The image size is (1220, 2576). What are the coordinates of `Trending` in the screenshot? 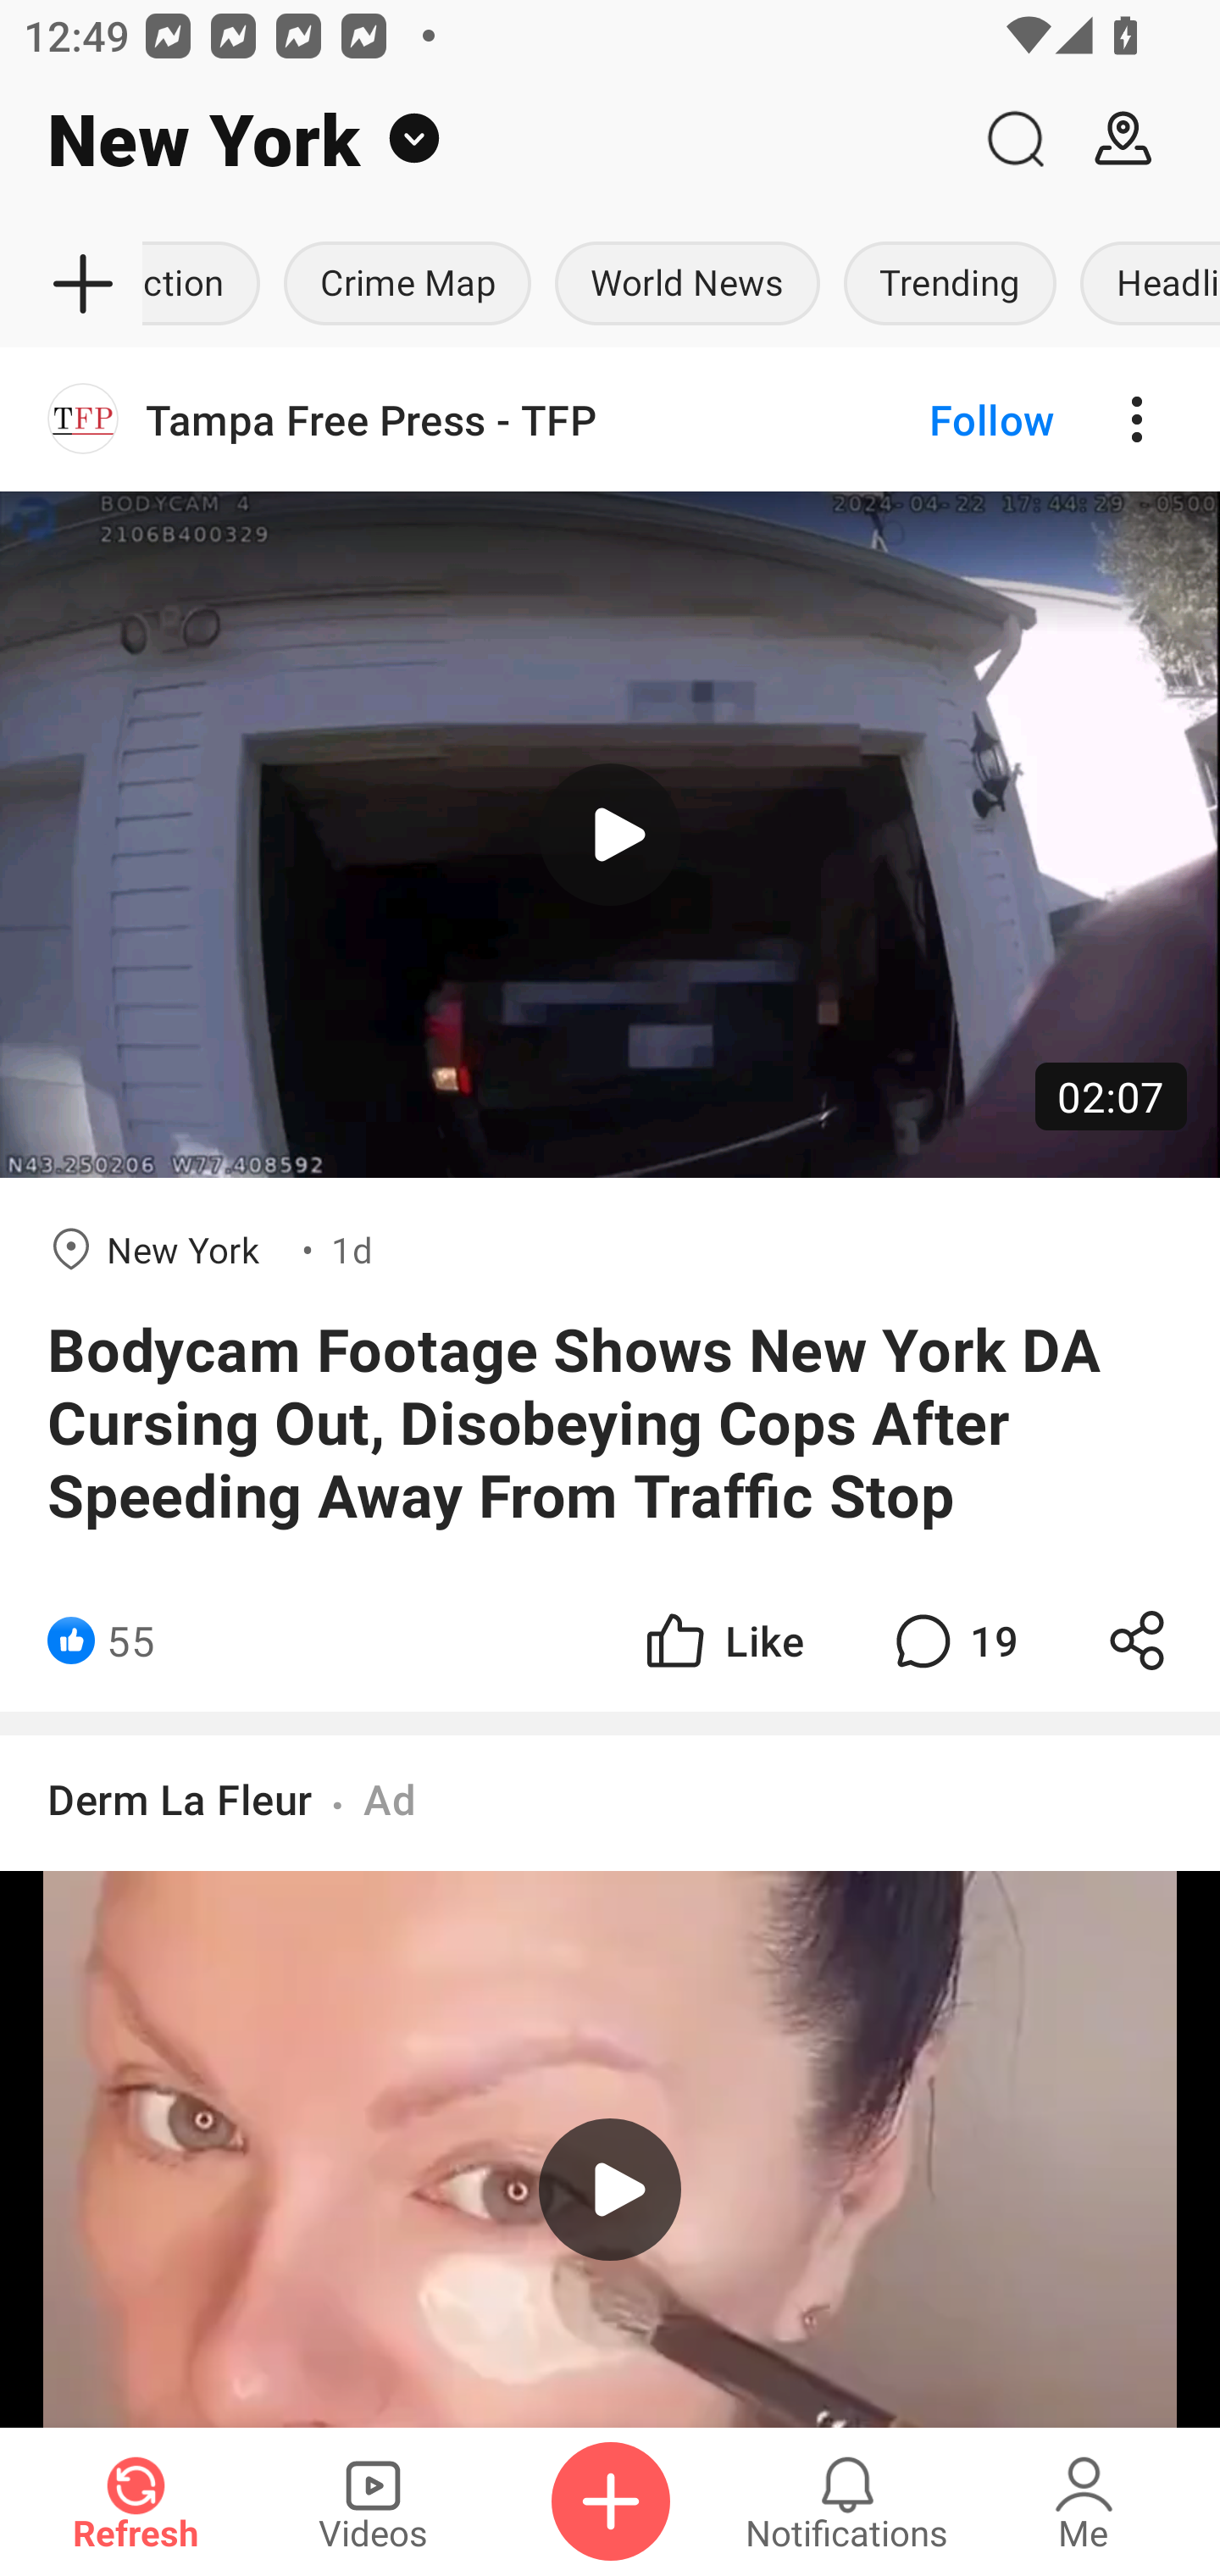 It's located at (951, 285).